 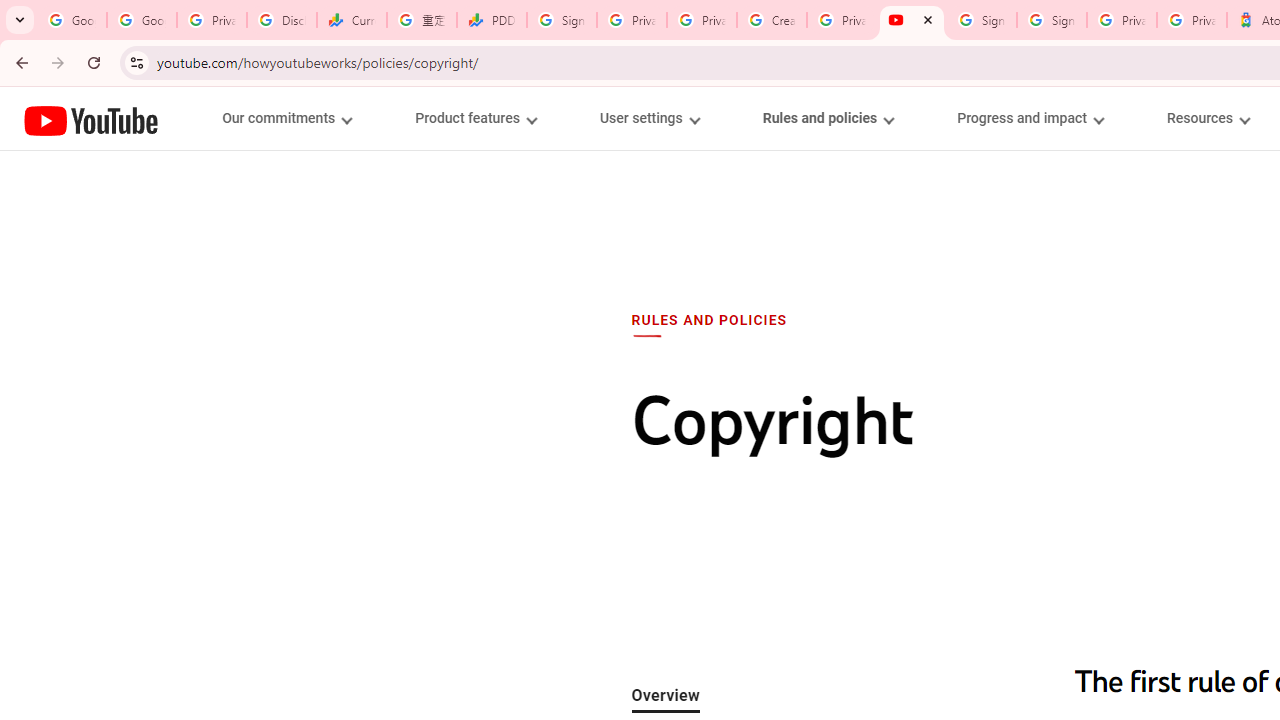 What do you see at coordinates (982, 20) in the screenshot?
I see `Sign in - Google Accounts` at bounding box center [982, 20].